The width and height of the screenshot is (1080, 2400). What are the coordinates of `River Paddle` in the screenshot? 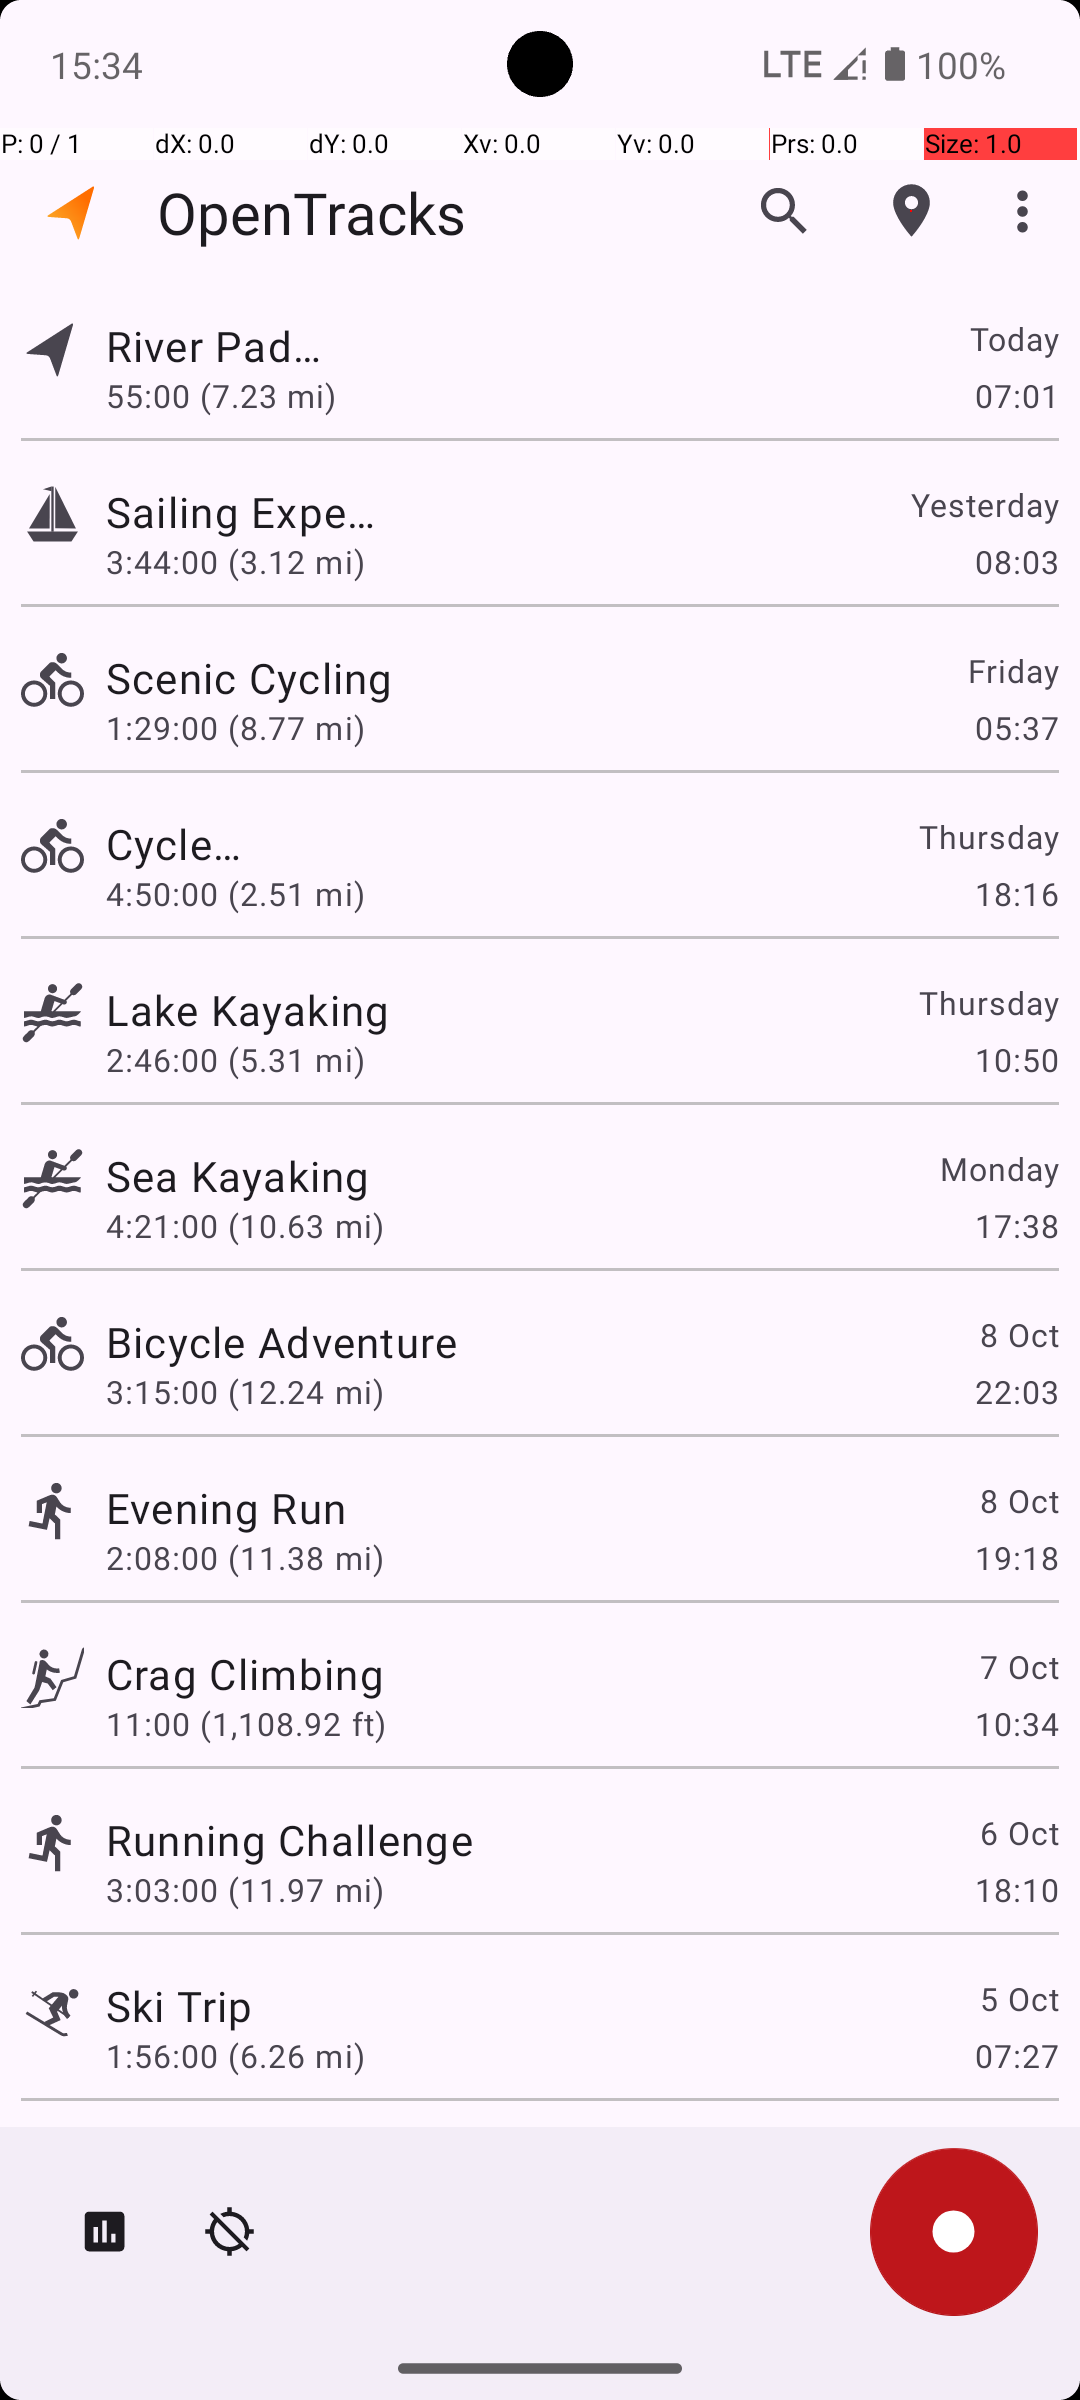 It's located at (226, 346).